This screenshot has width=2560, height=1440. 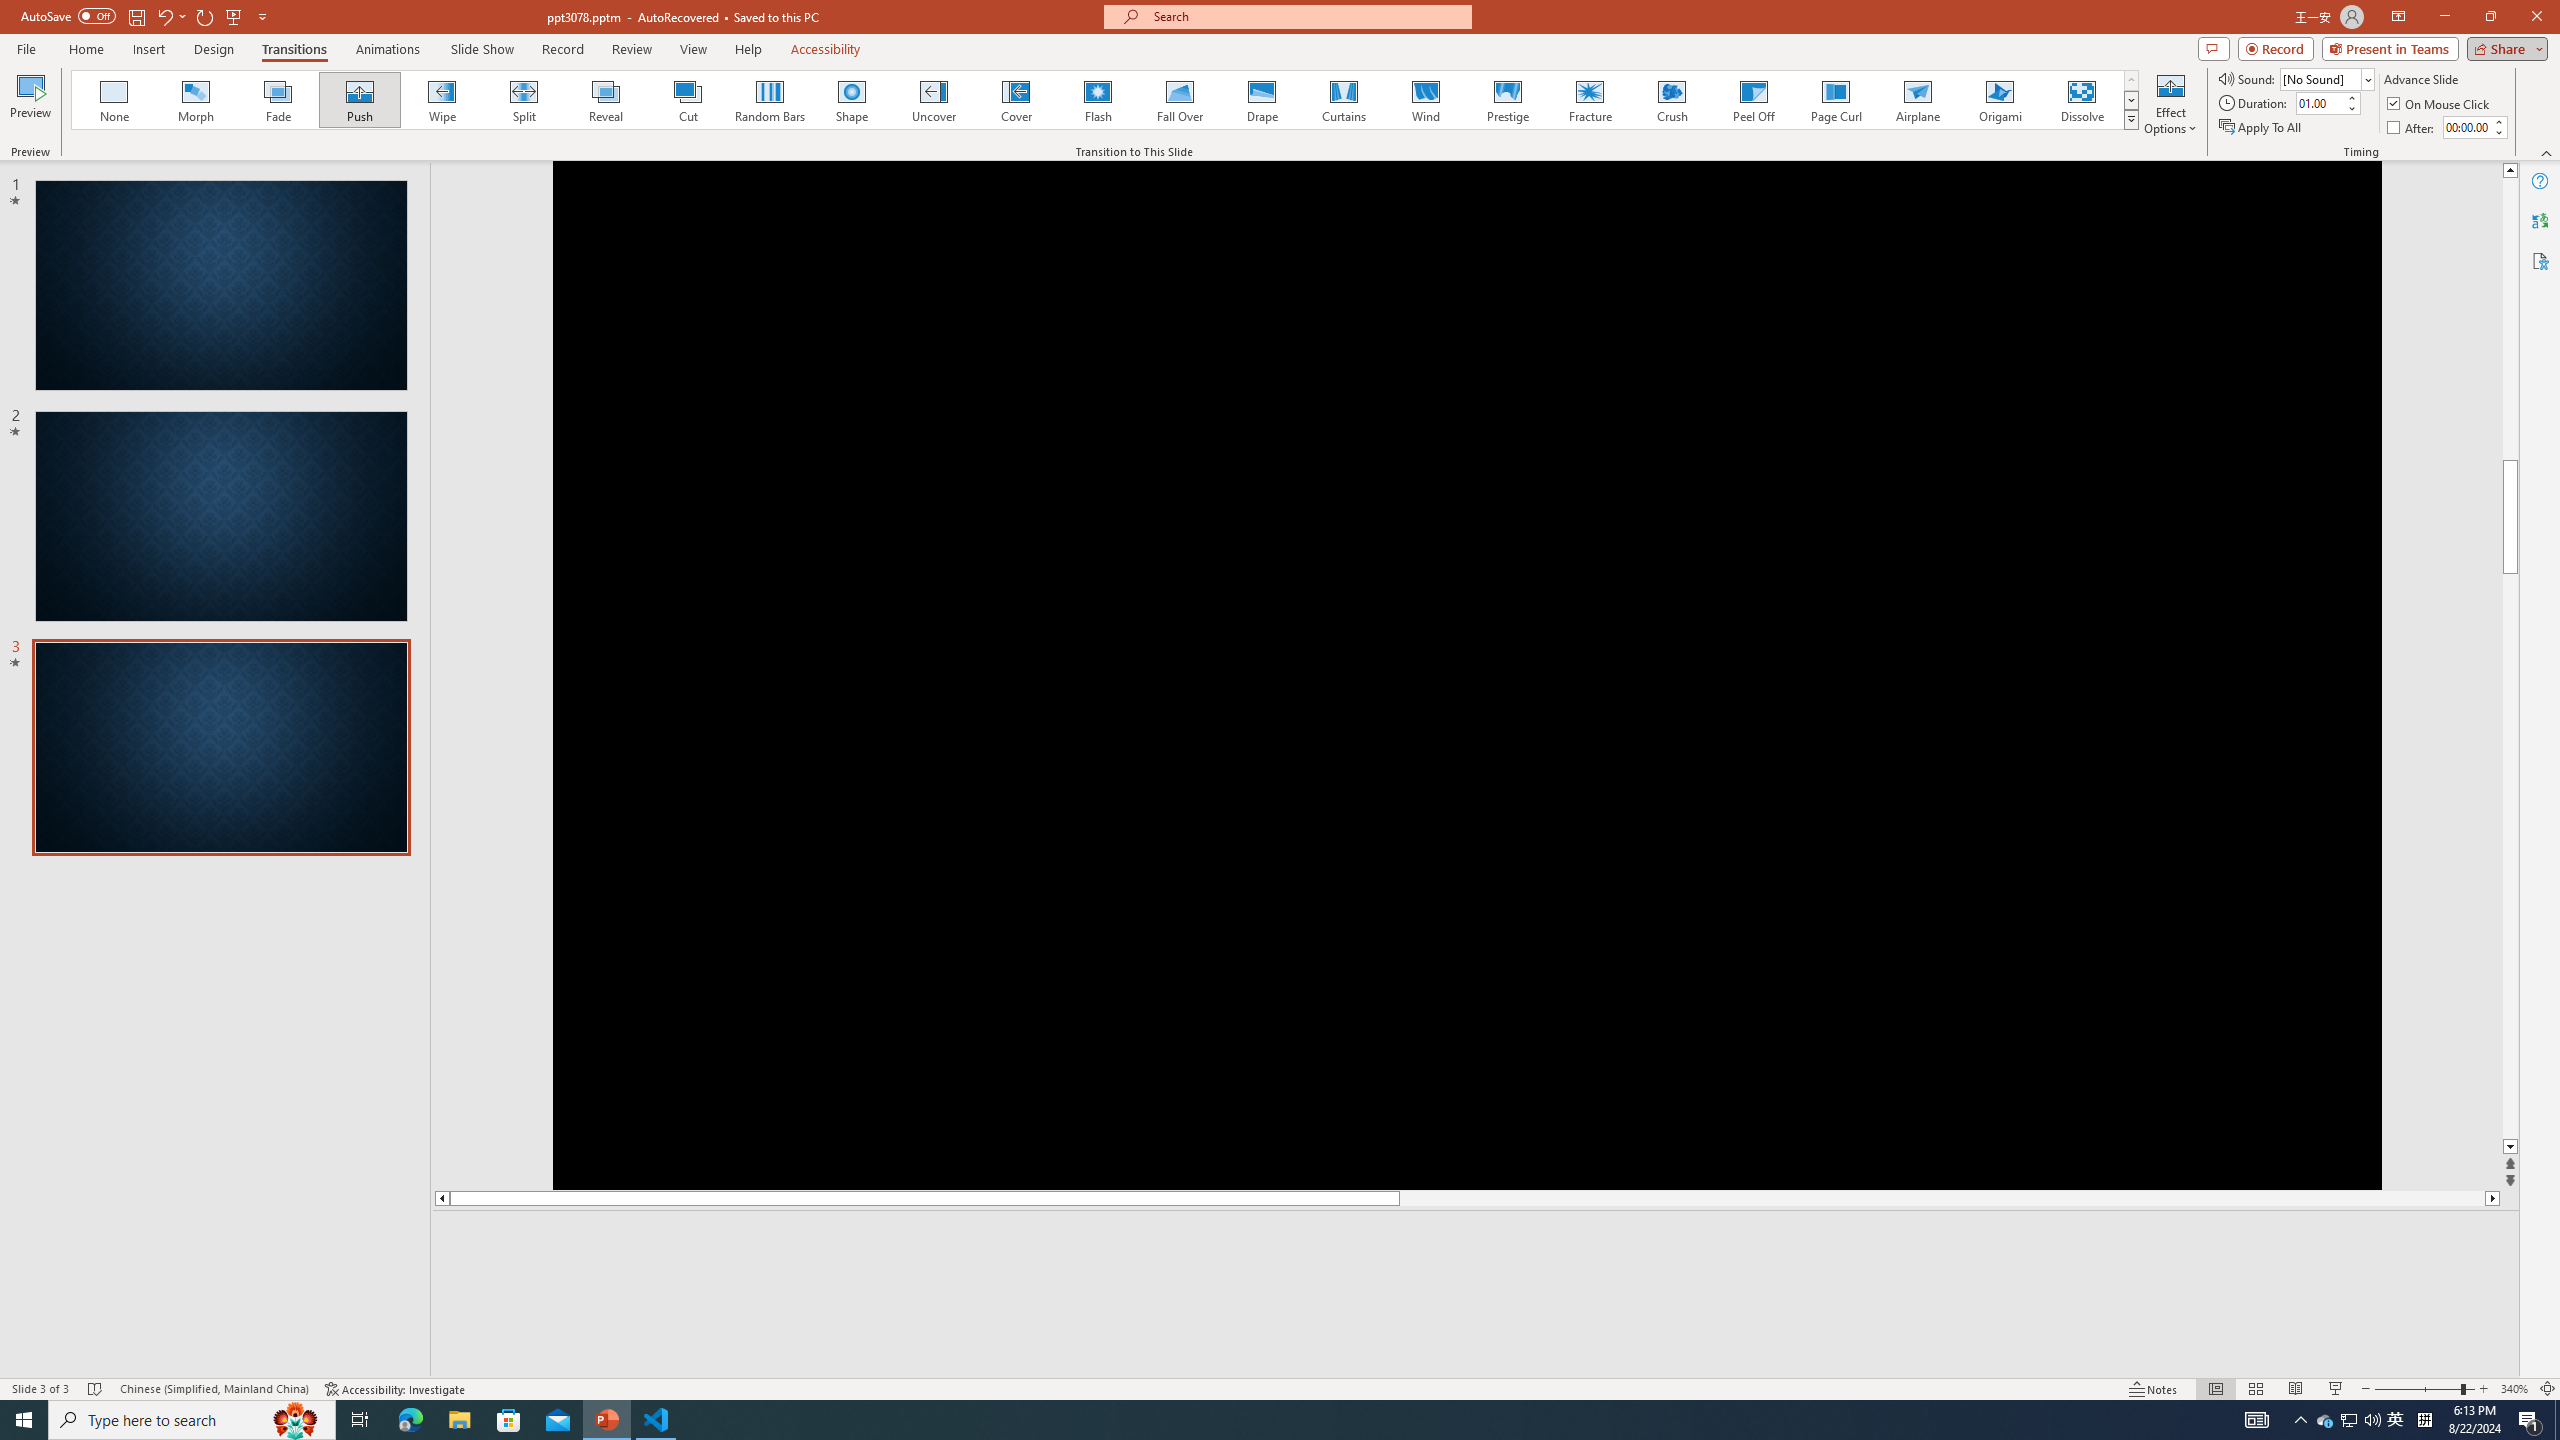 What do you see at coordinates (852, 100) in the screenshot?
I see `Shape` at bounding box center [852, 100].